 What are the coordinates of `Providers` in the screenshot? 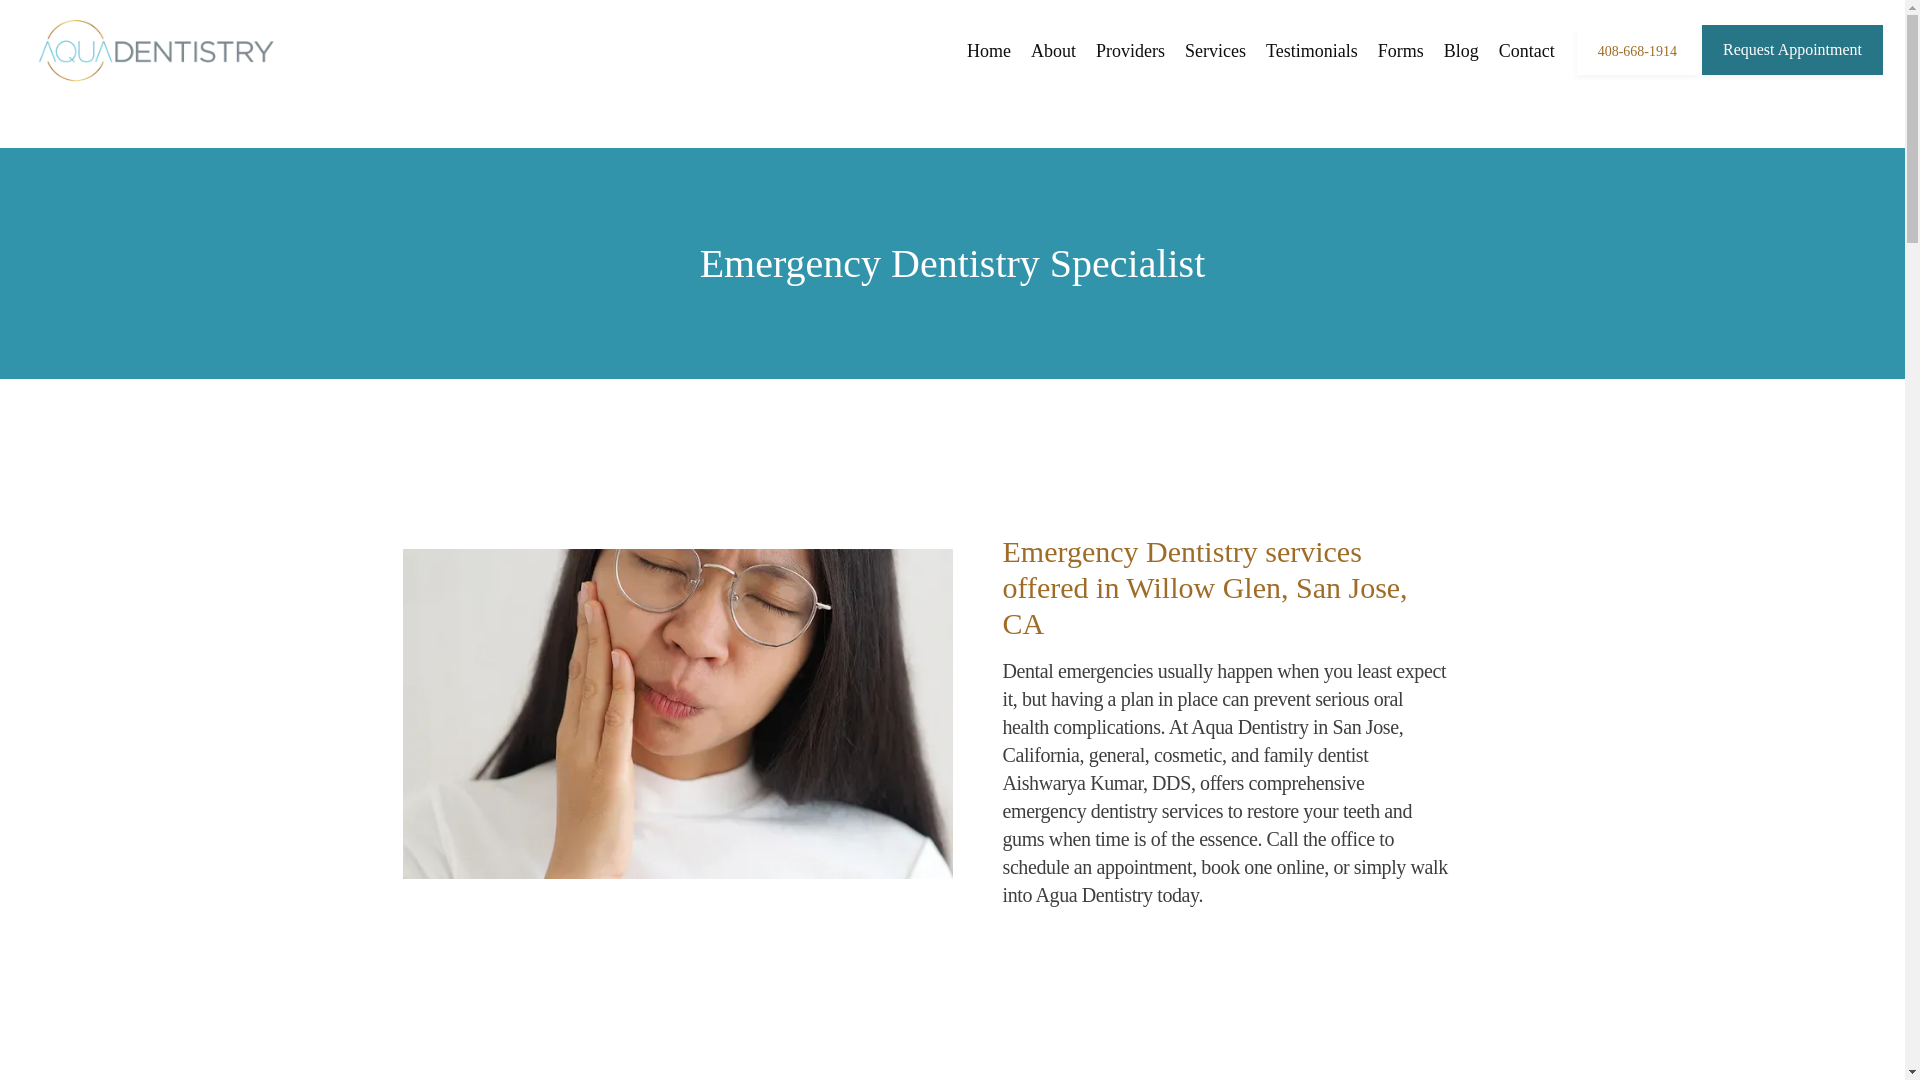 It's located at (1130, 50).